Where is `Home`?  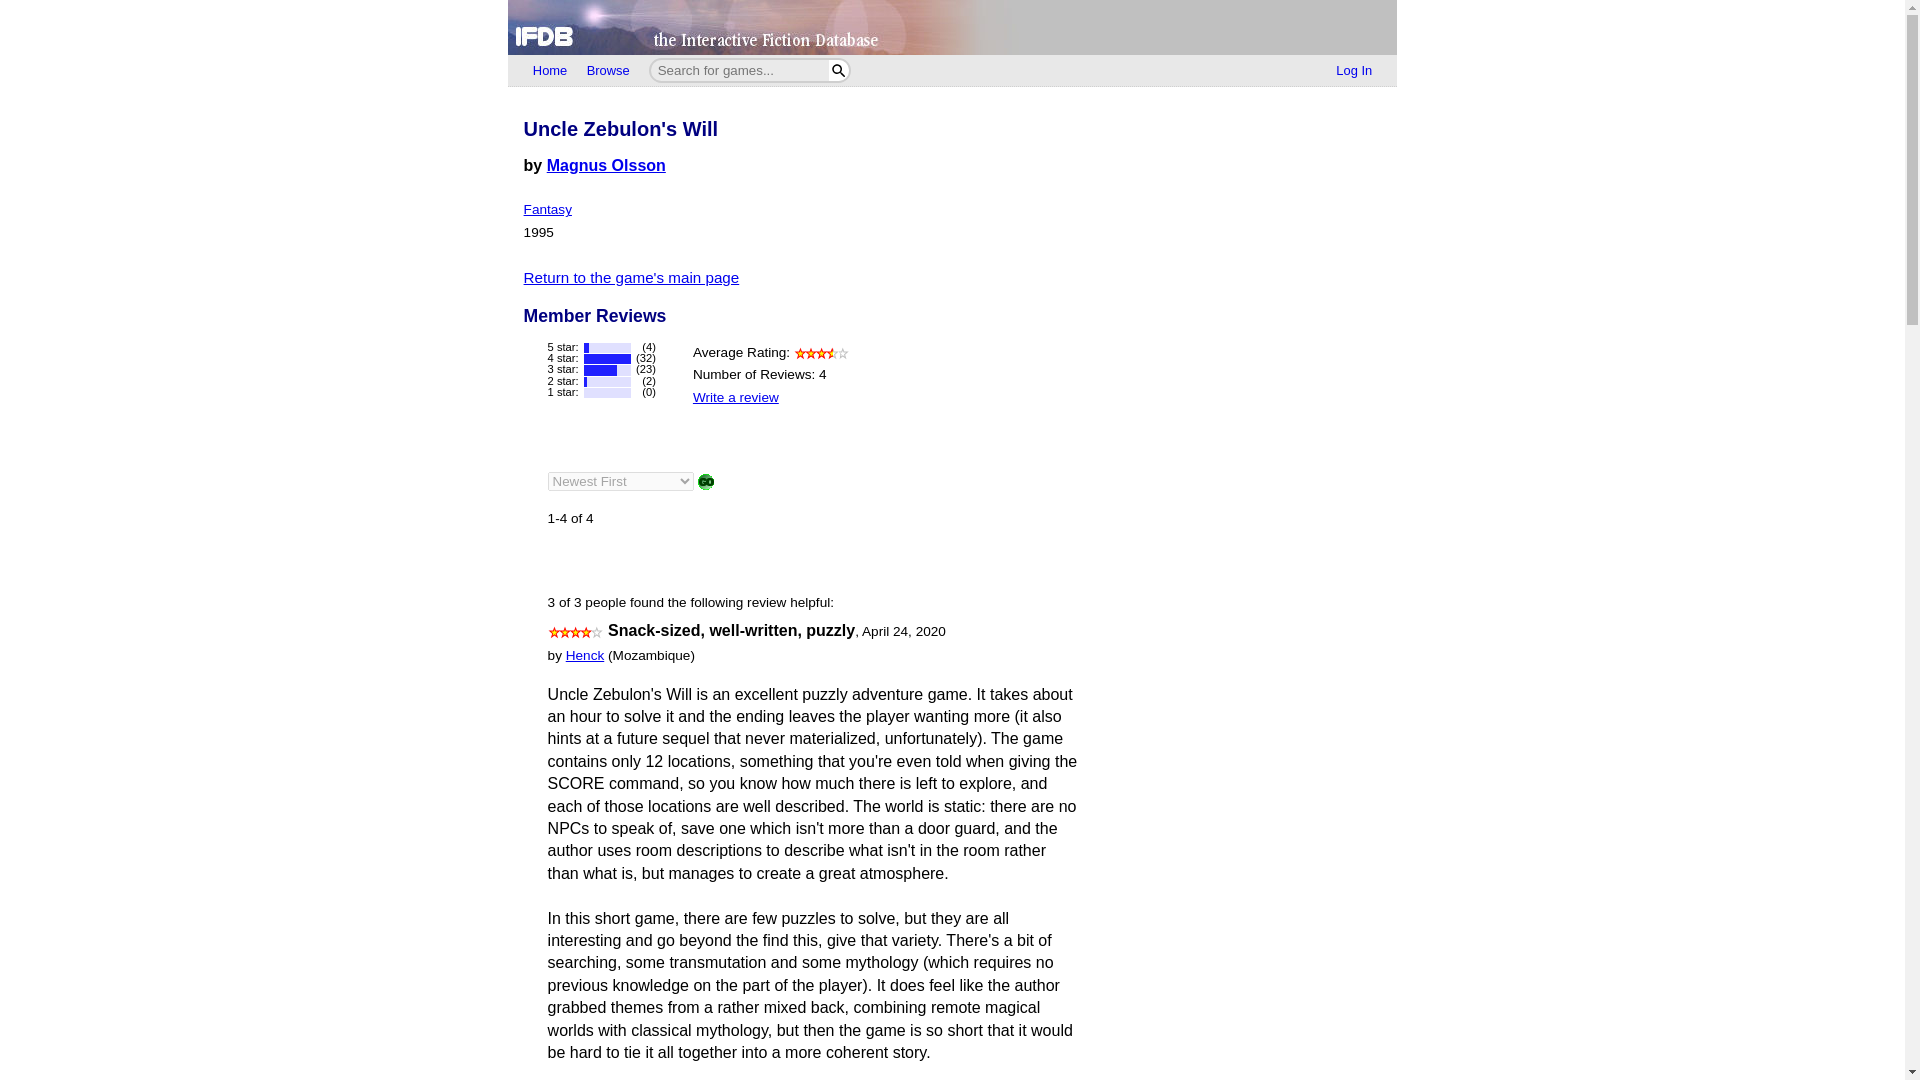
Home is located at coordinates (550, 71).